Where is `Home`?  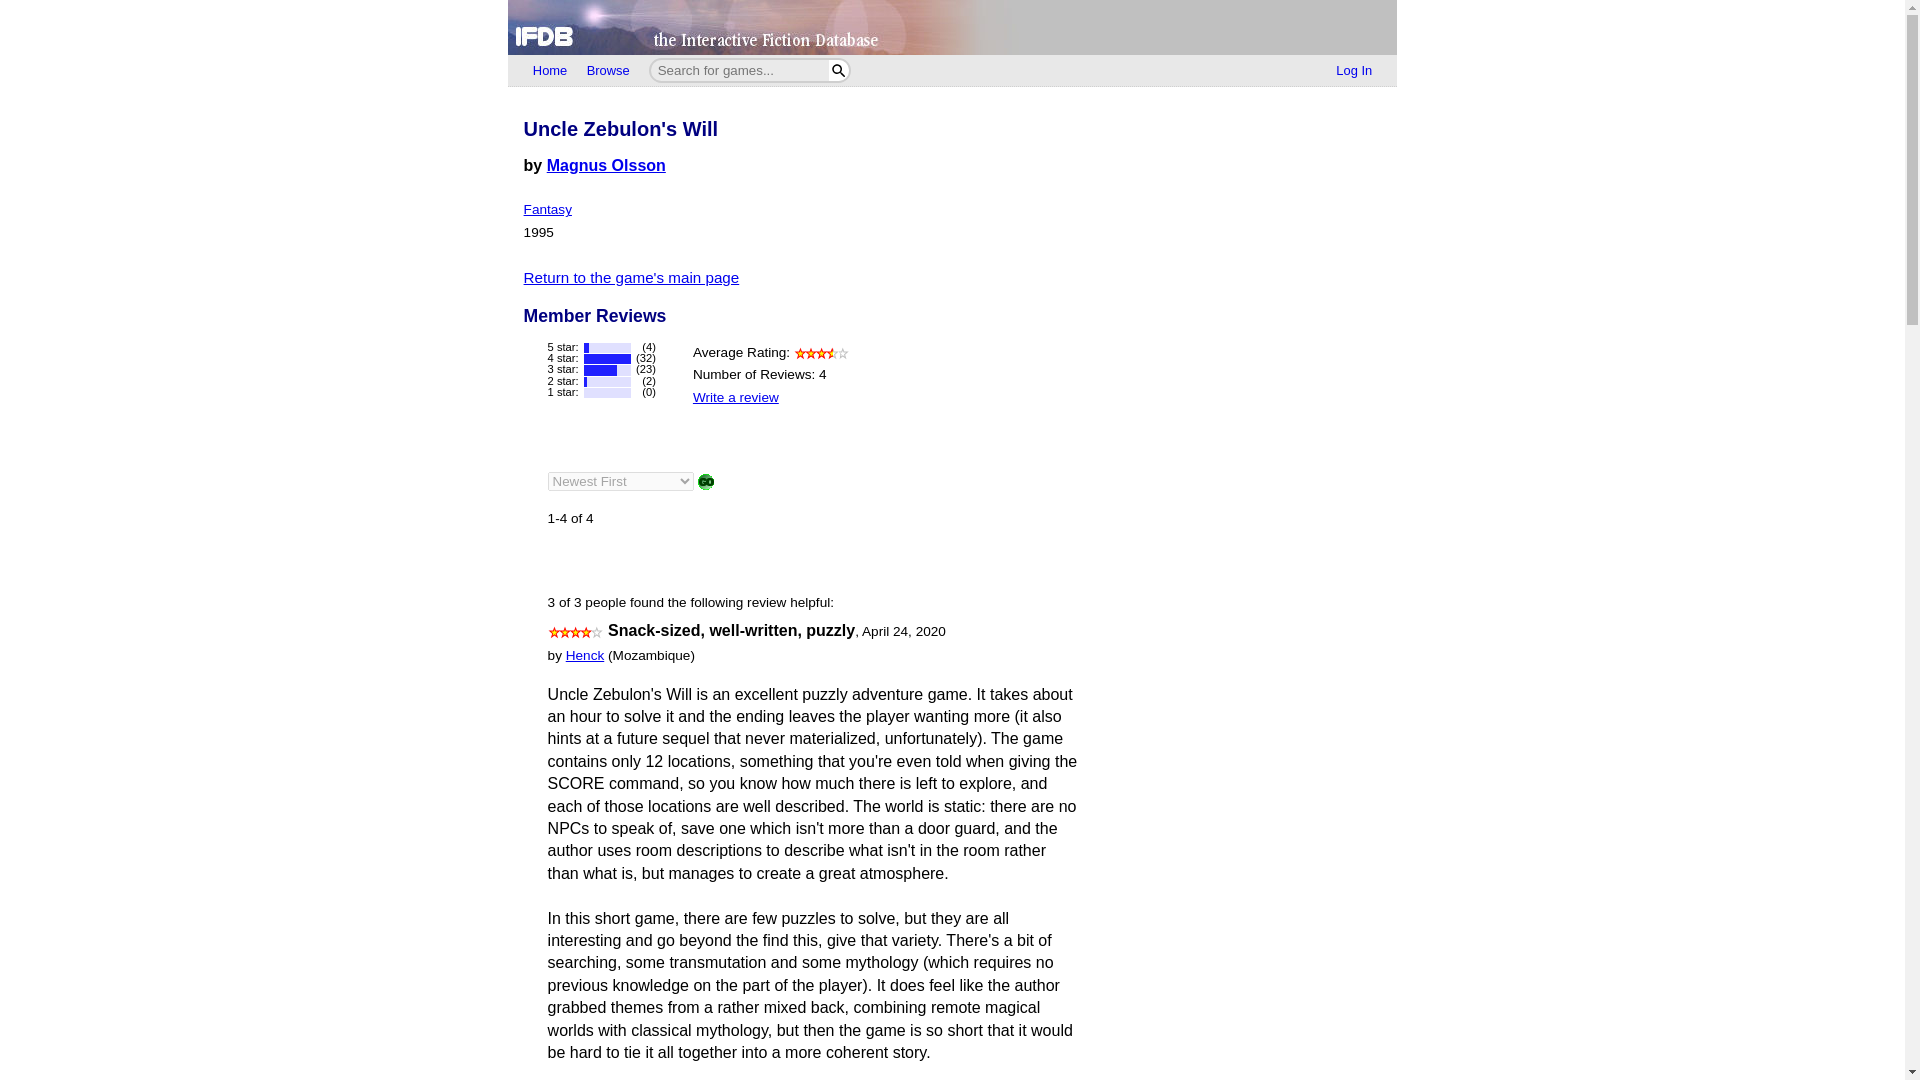
Home is located at coordinates (550, 71).